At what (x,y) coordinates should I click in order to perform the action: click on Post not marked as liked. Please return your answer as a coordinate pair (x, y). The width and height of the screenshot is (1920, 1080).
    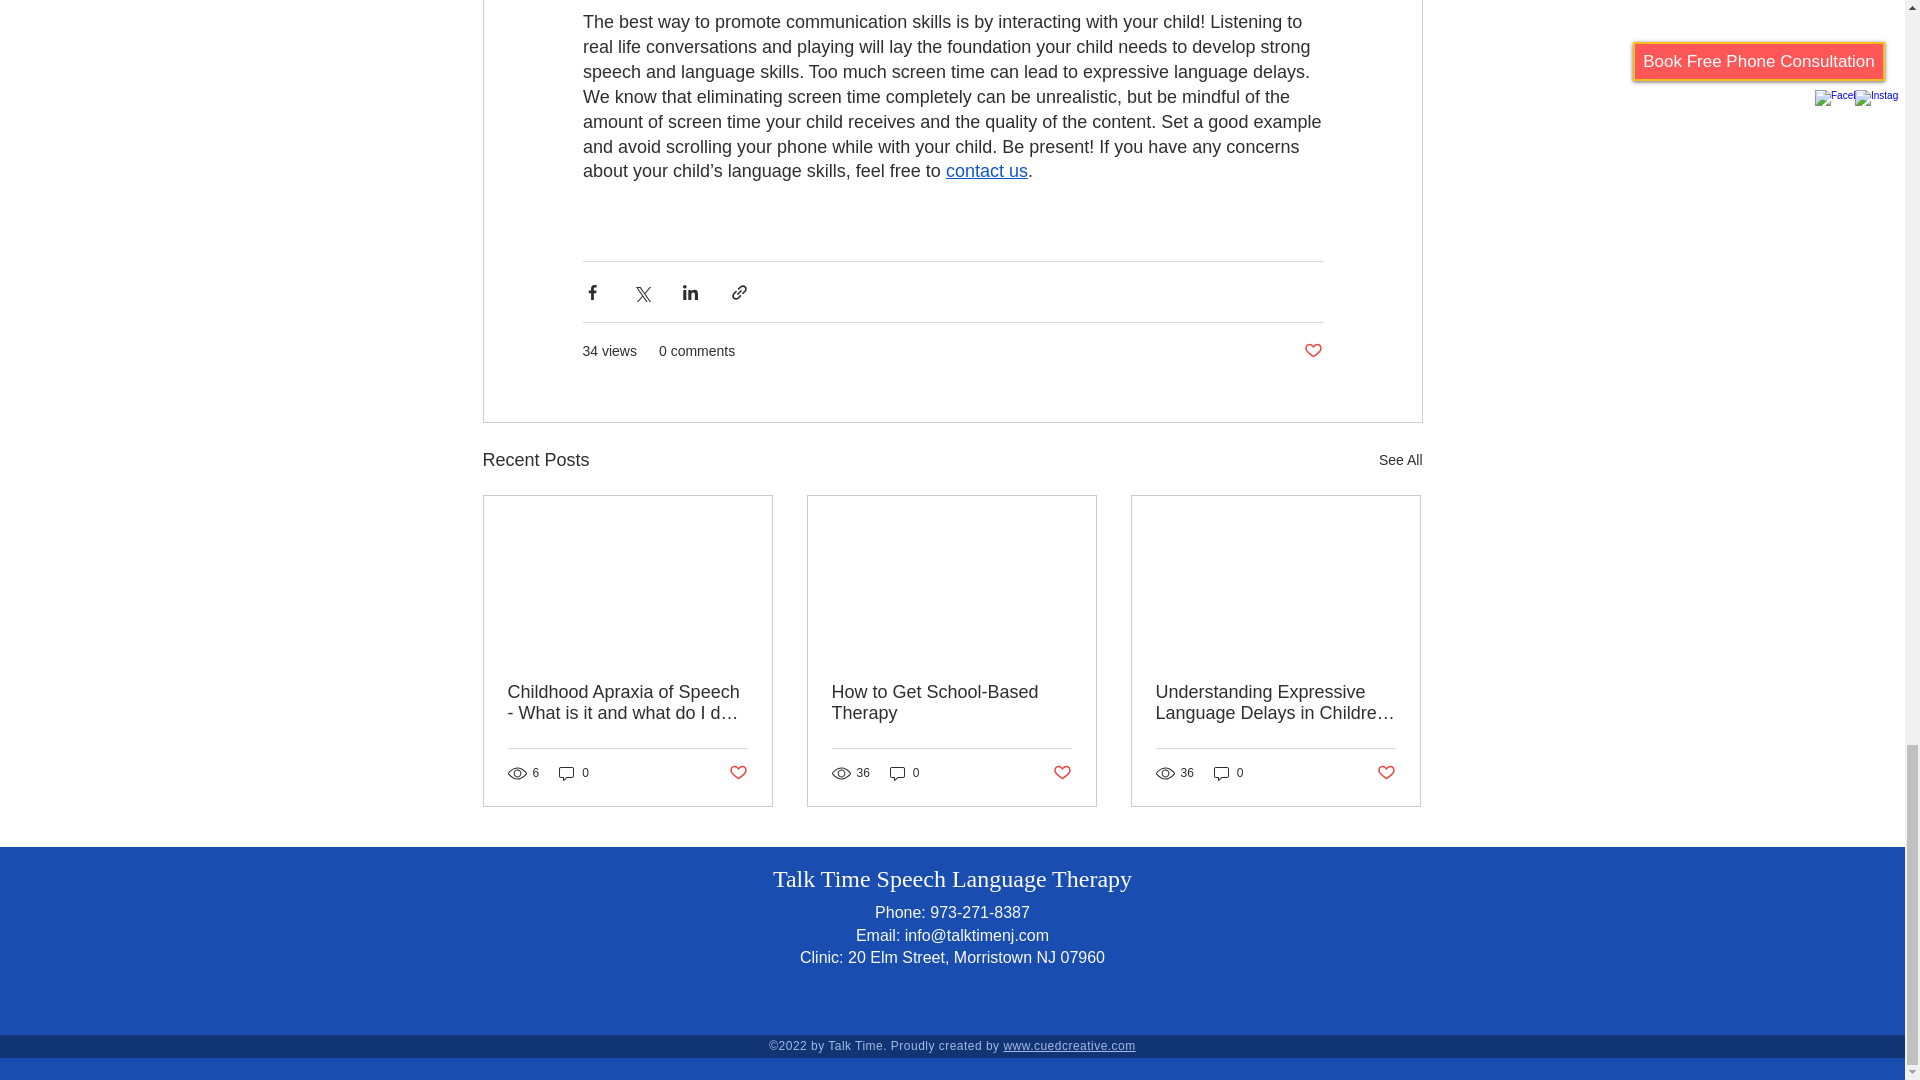
    Looking at the image, I should click on (1062, 773).